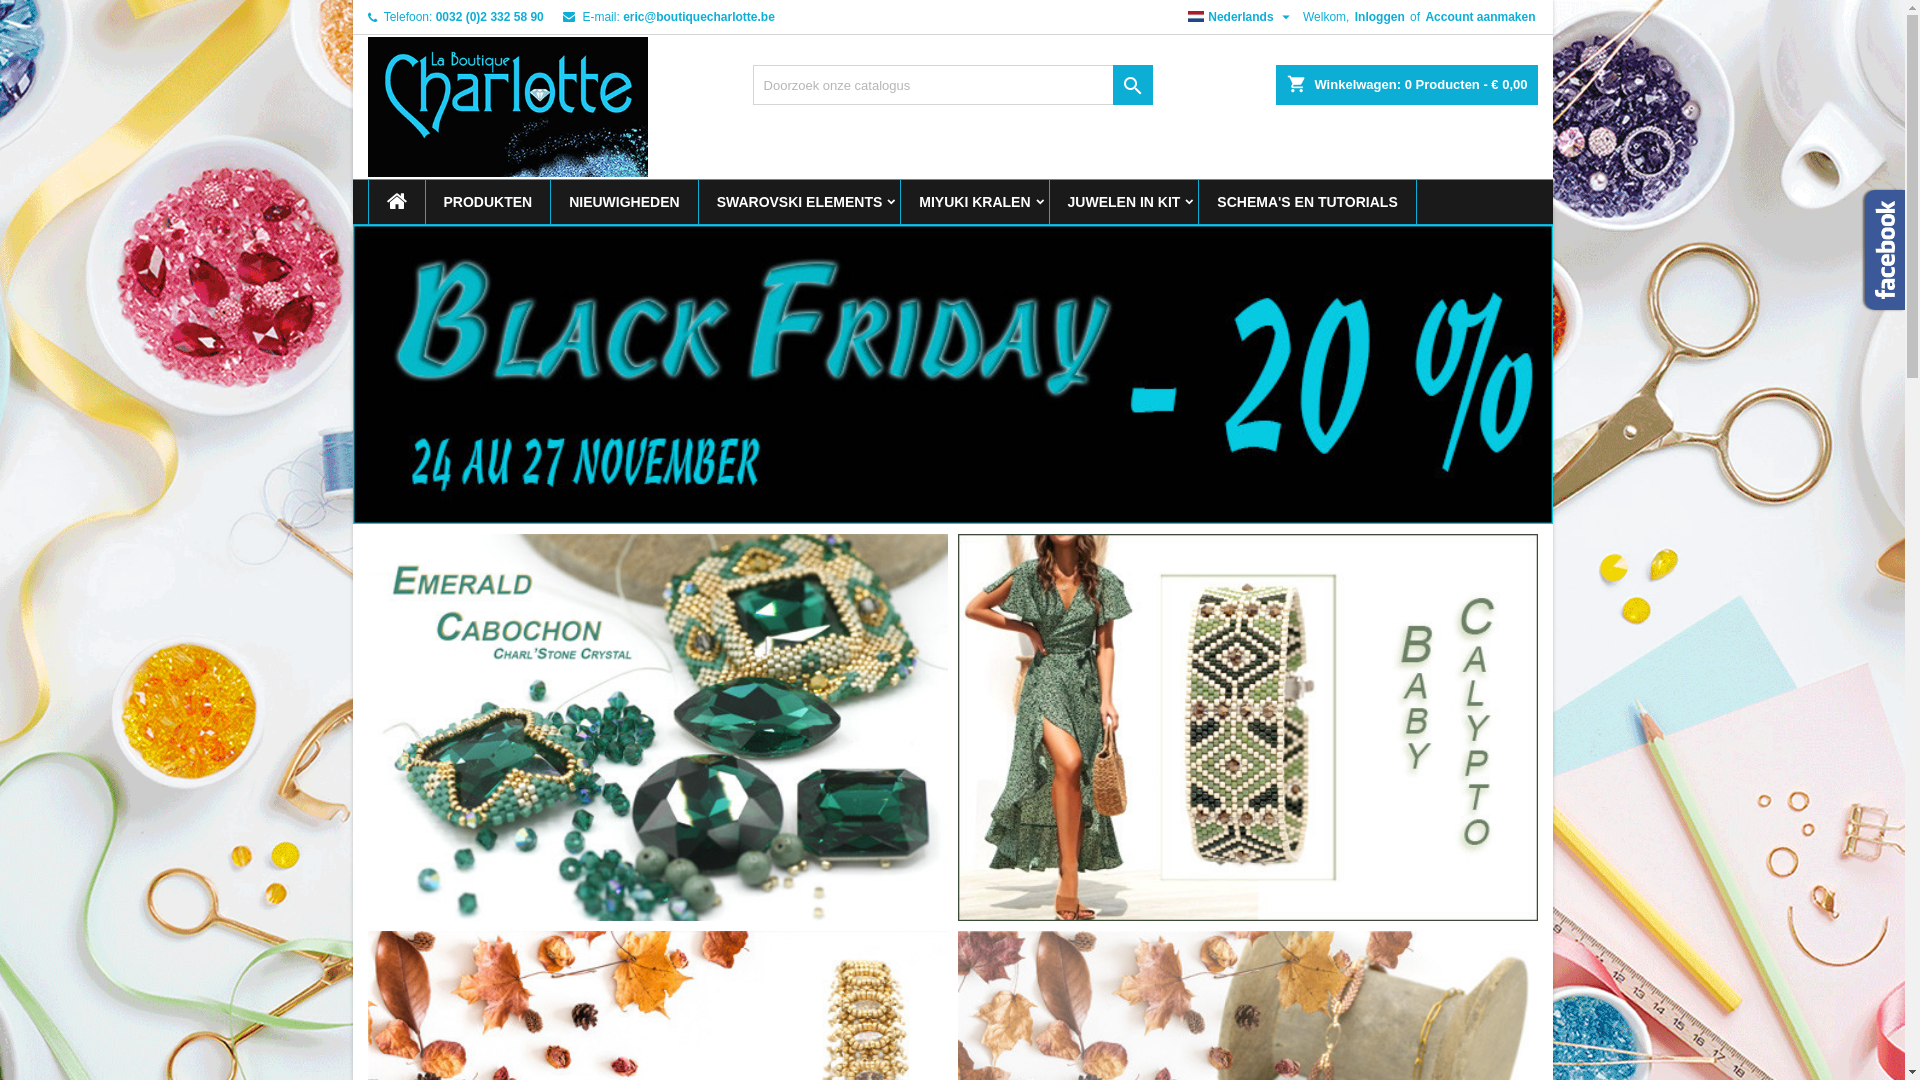 The height and width of the screenshot is (1080, 1920). What do you see at coordinates (952, 374) in the screenshot?
I see `Black Friday` at bounding box center [952, 374].